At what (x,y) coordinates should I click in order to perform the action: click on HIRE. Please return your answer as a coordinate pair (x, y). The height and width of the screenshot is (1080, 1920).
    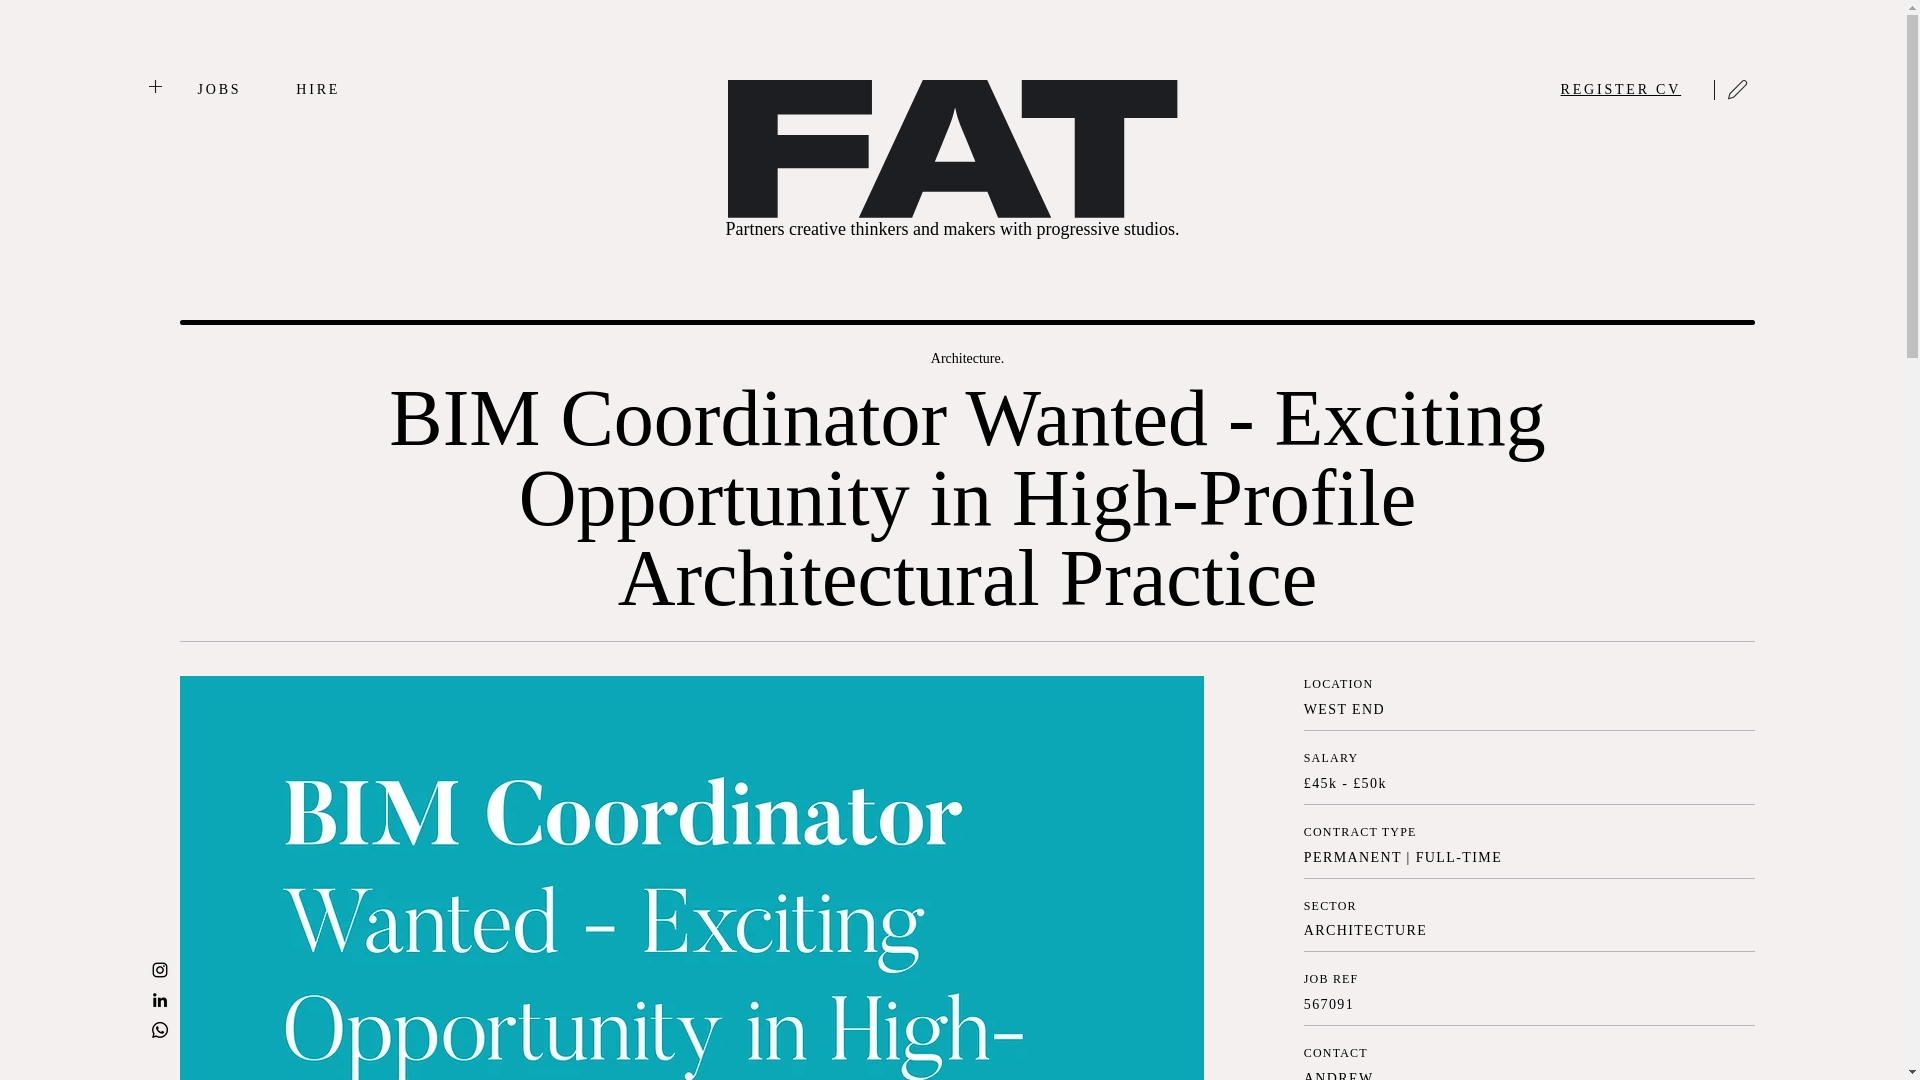
    Looking at the image, I should click on (317, 90).